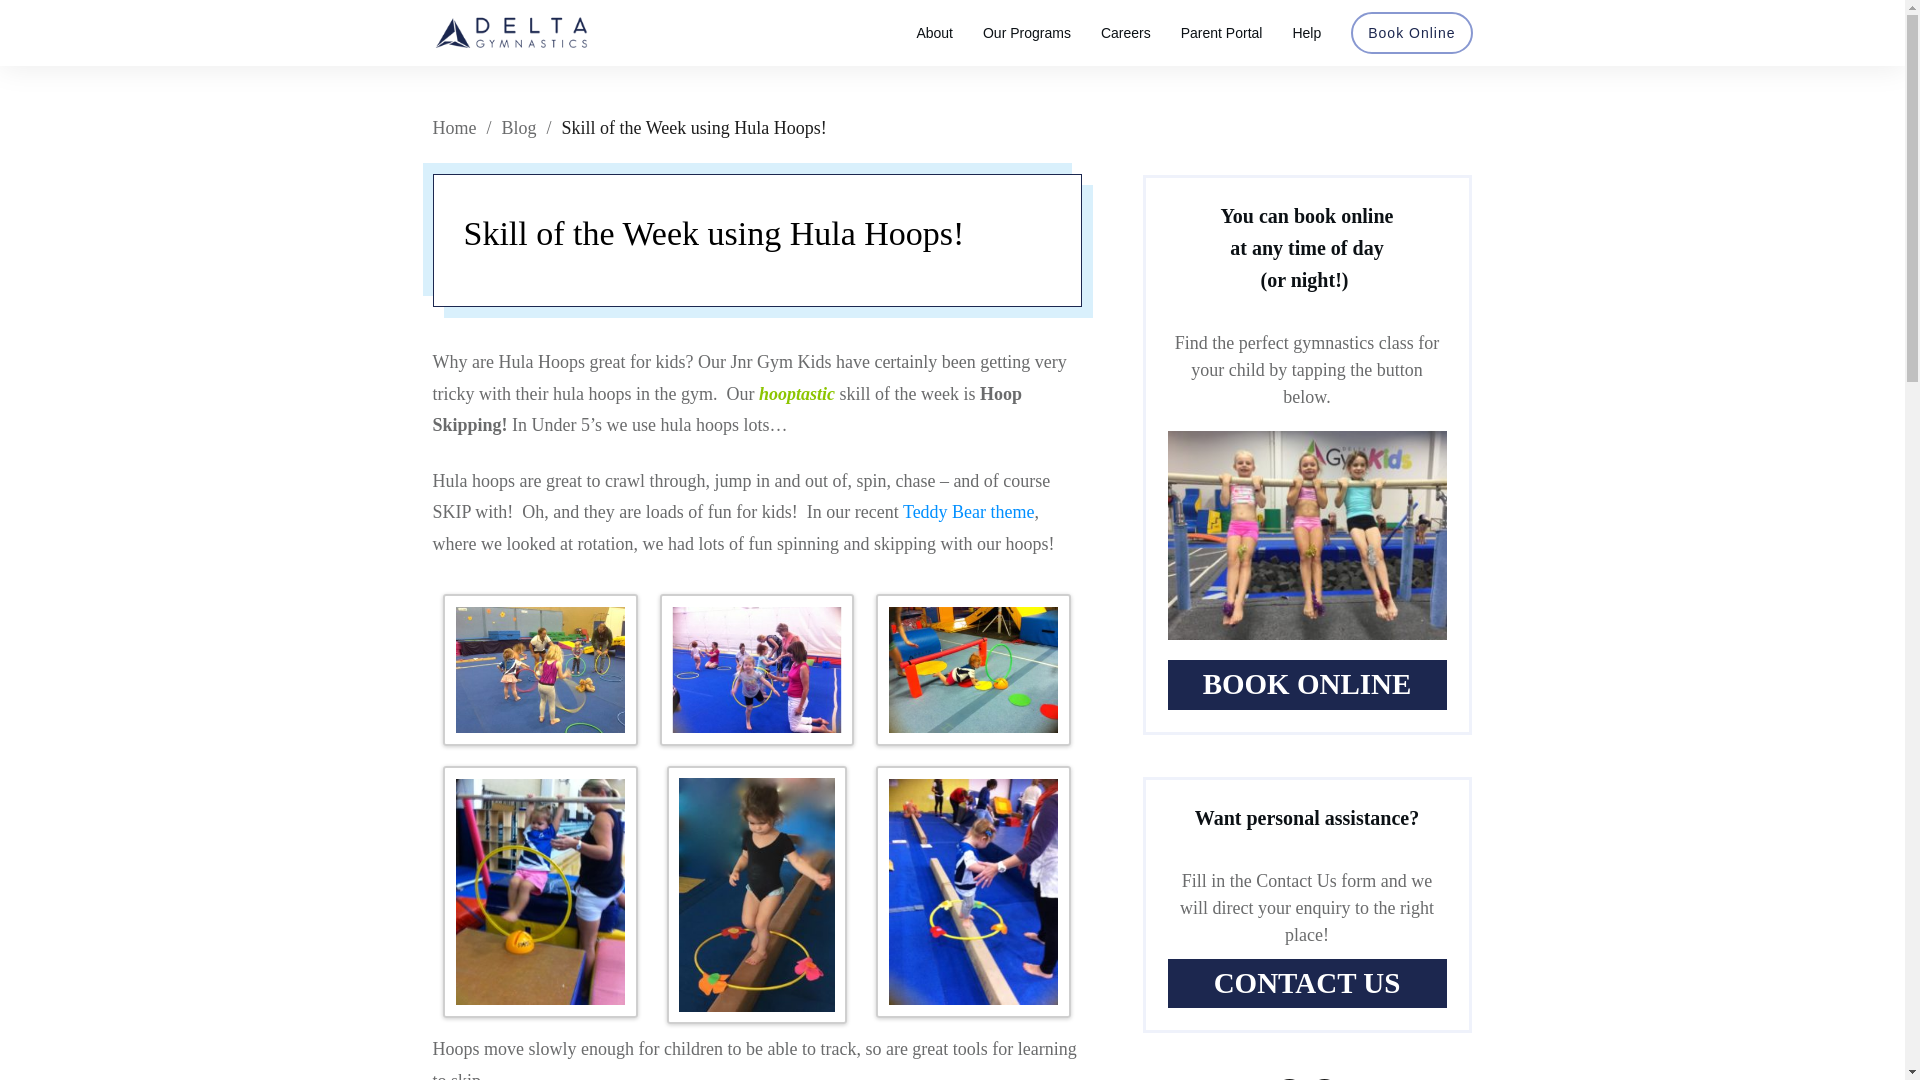 This screenshot has width=1920, height=1080. What do you see at coordinates (1307, 984) in the screenshot?
I see `CONTACT US` at bounding box center [1307, 984].